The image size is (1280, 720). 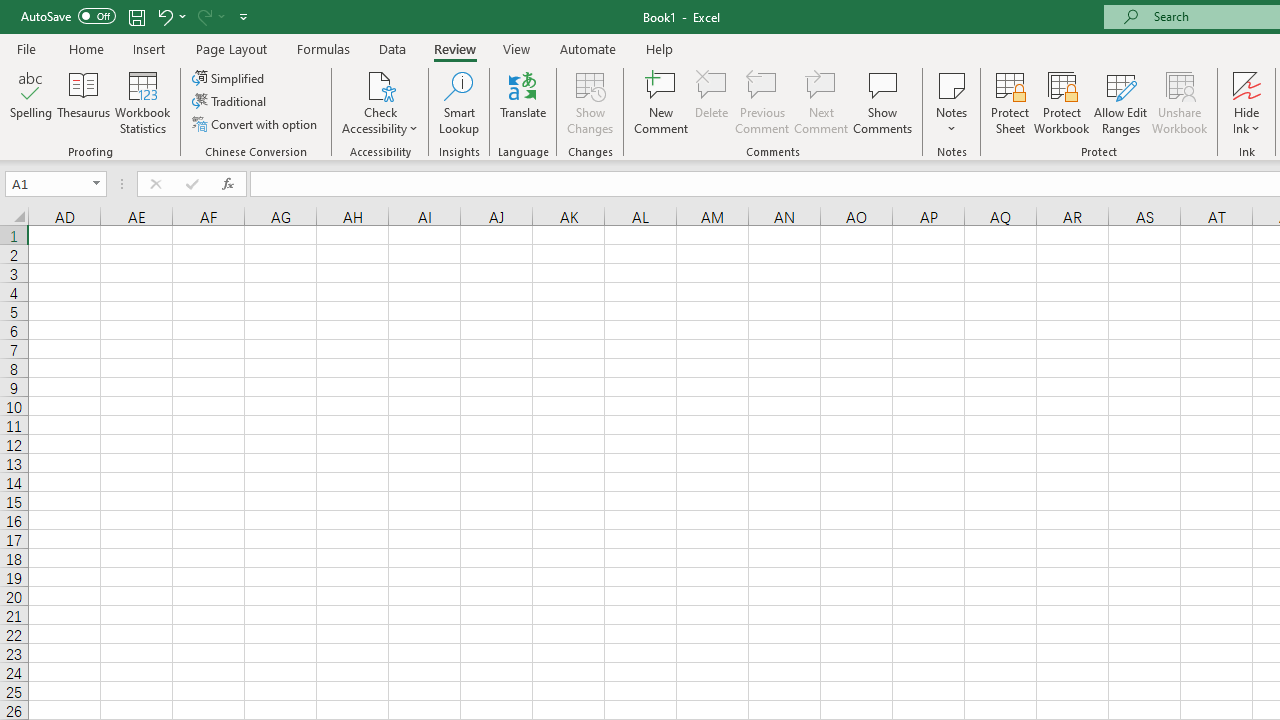 I want to click on Next Comment, so click(x=822, y=102).